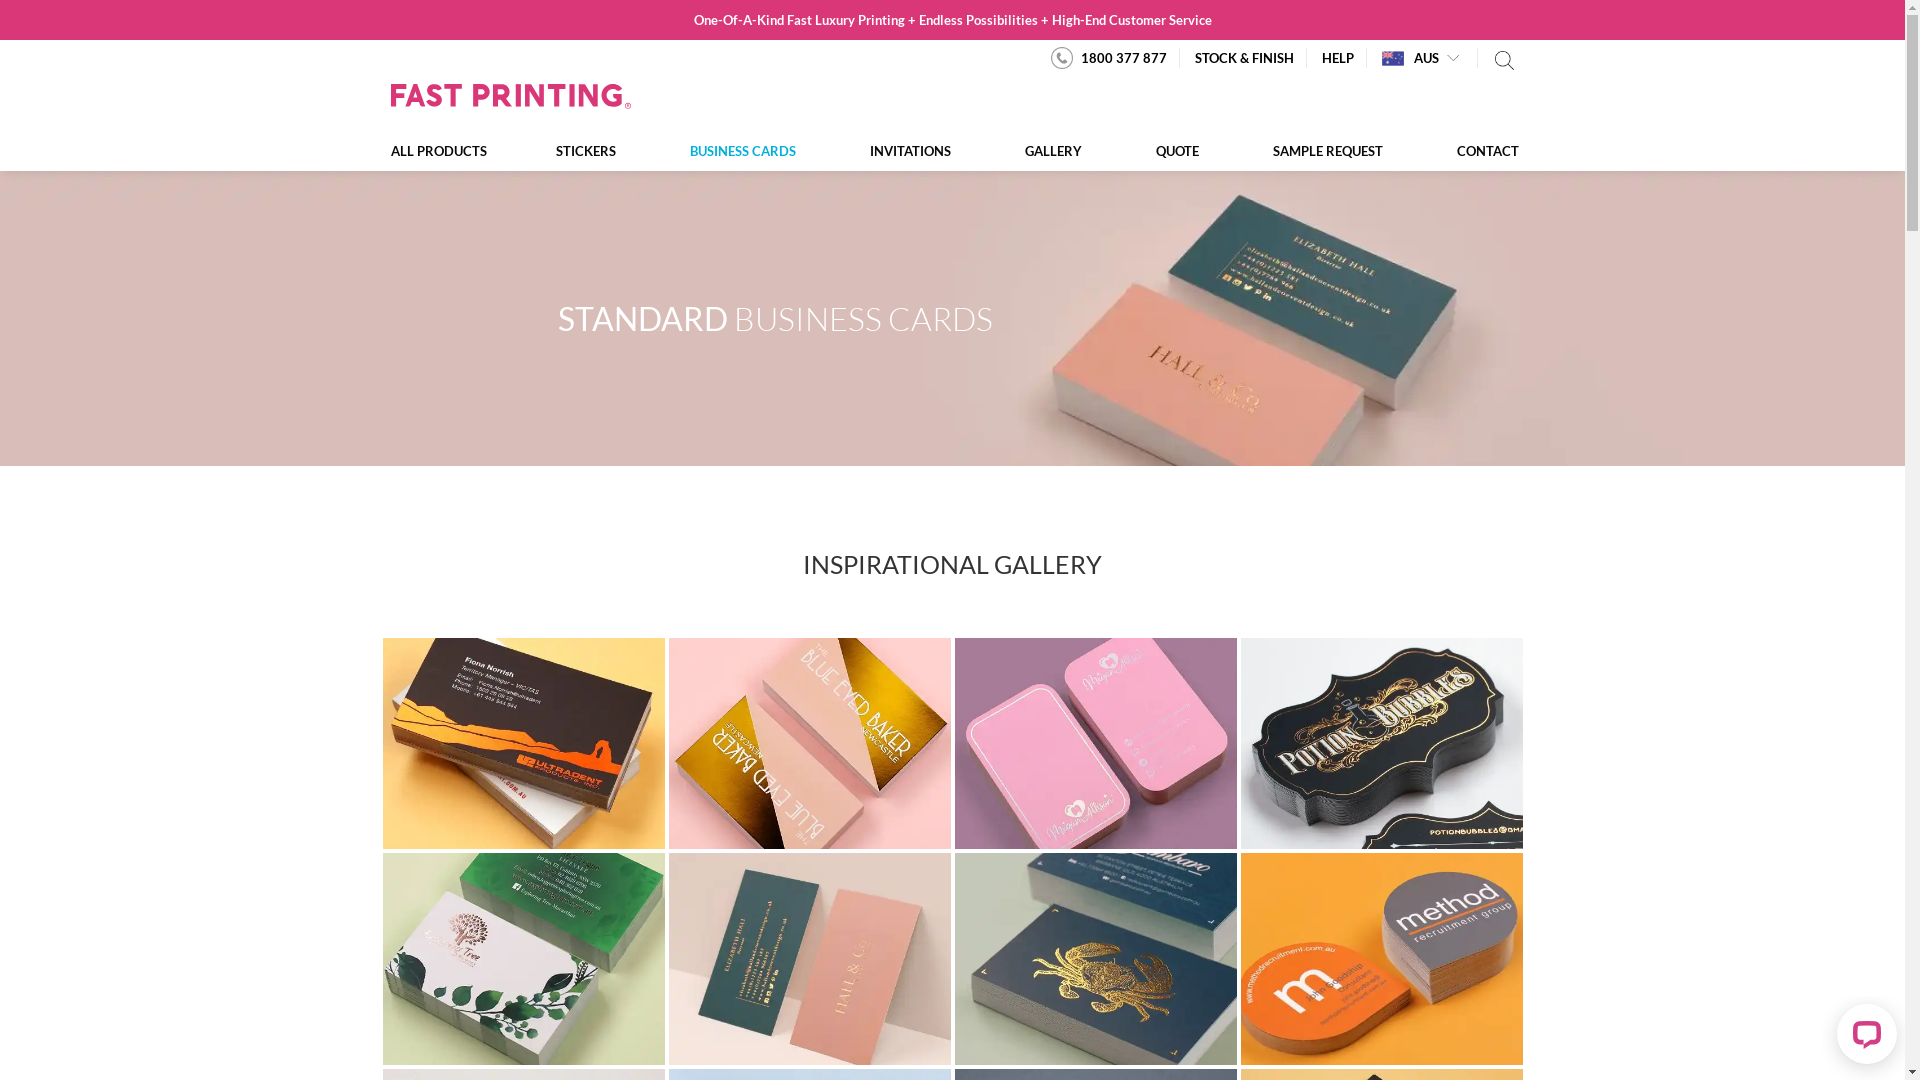 Image resolution: width=1920 pixels, height=1080 pixels. Describe the element at coordinates (1053, 151) in the screenshot. I see `GALLERY` at that location.